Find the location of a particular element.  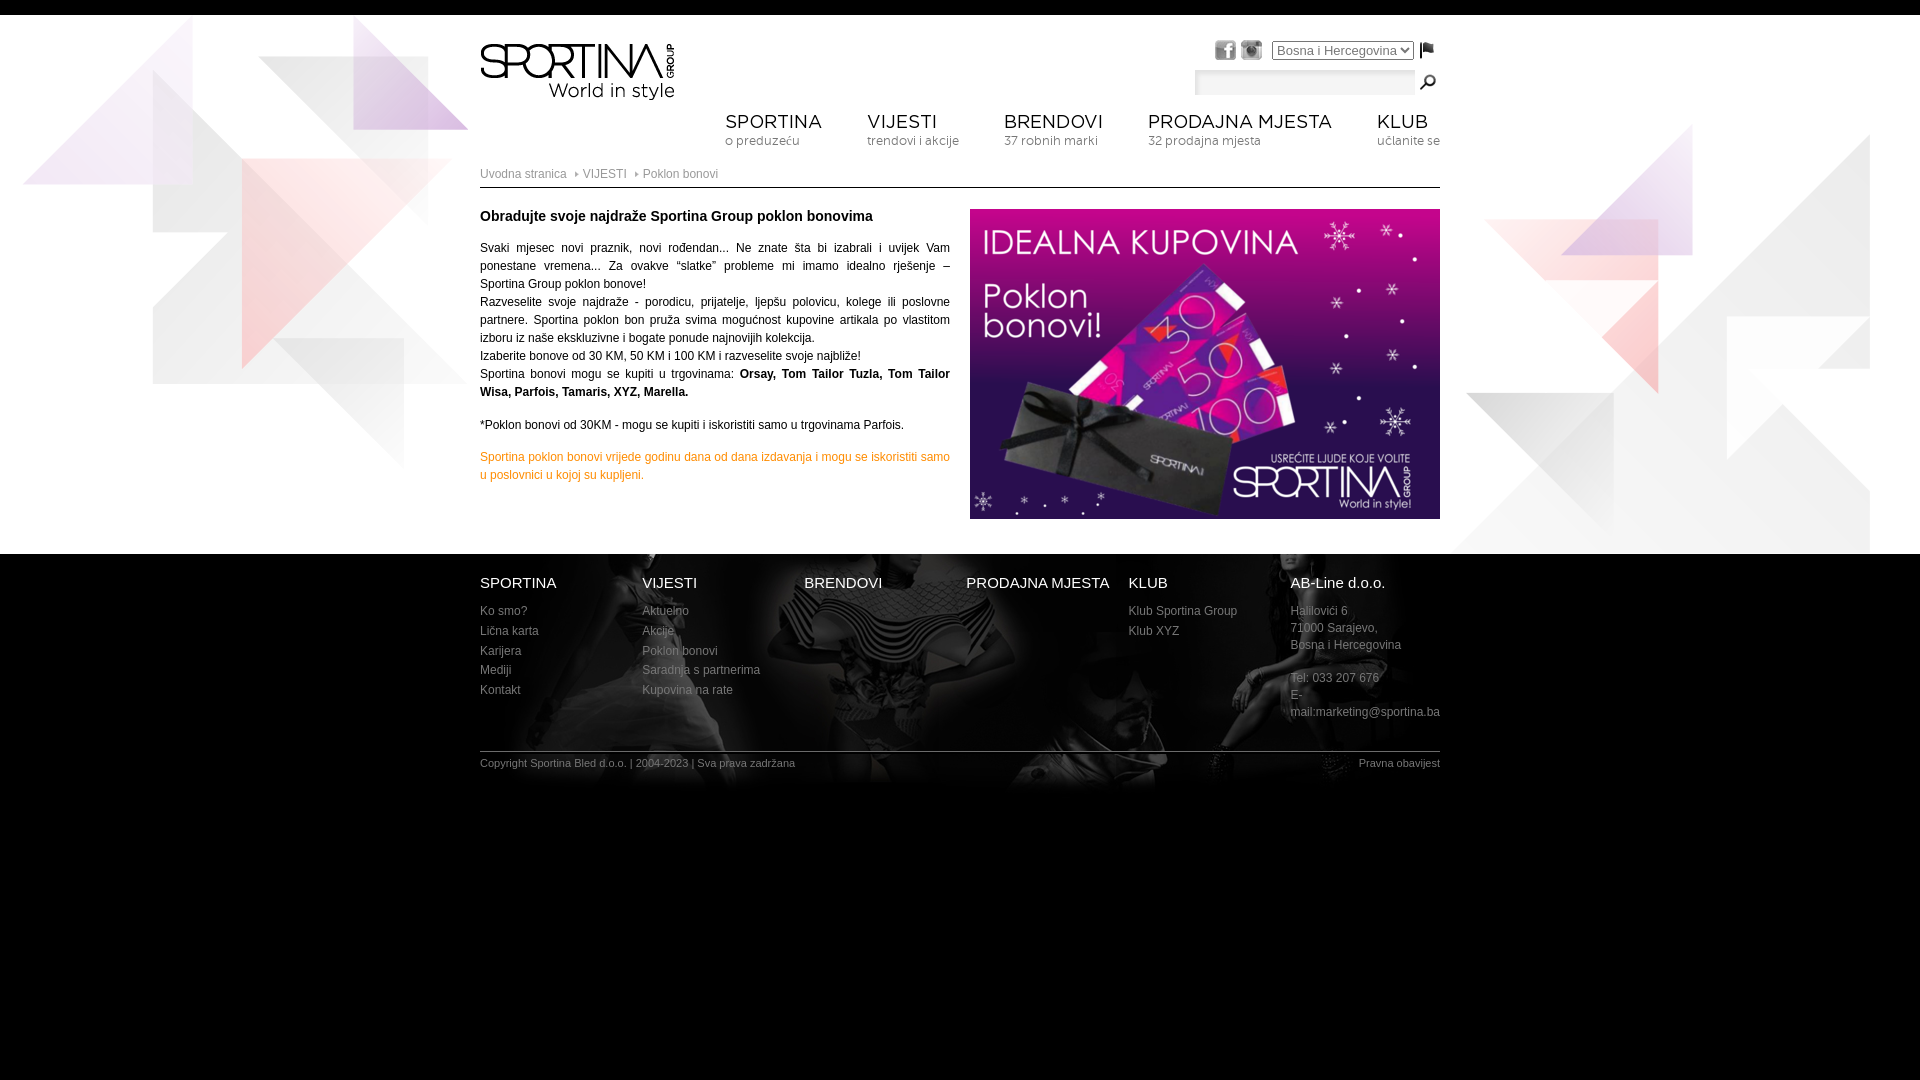

Aktuelno is located at coordinates (666, 611).